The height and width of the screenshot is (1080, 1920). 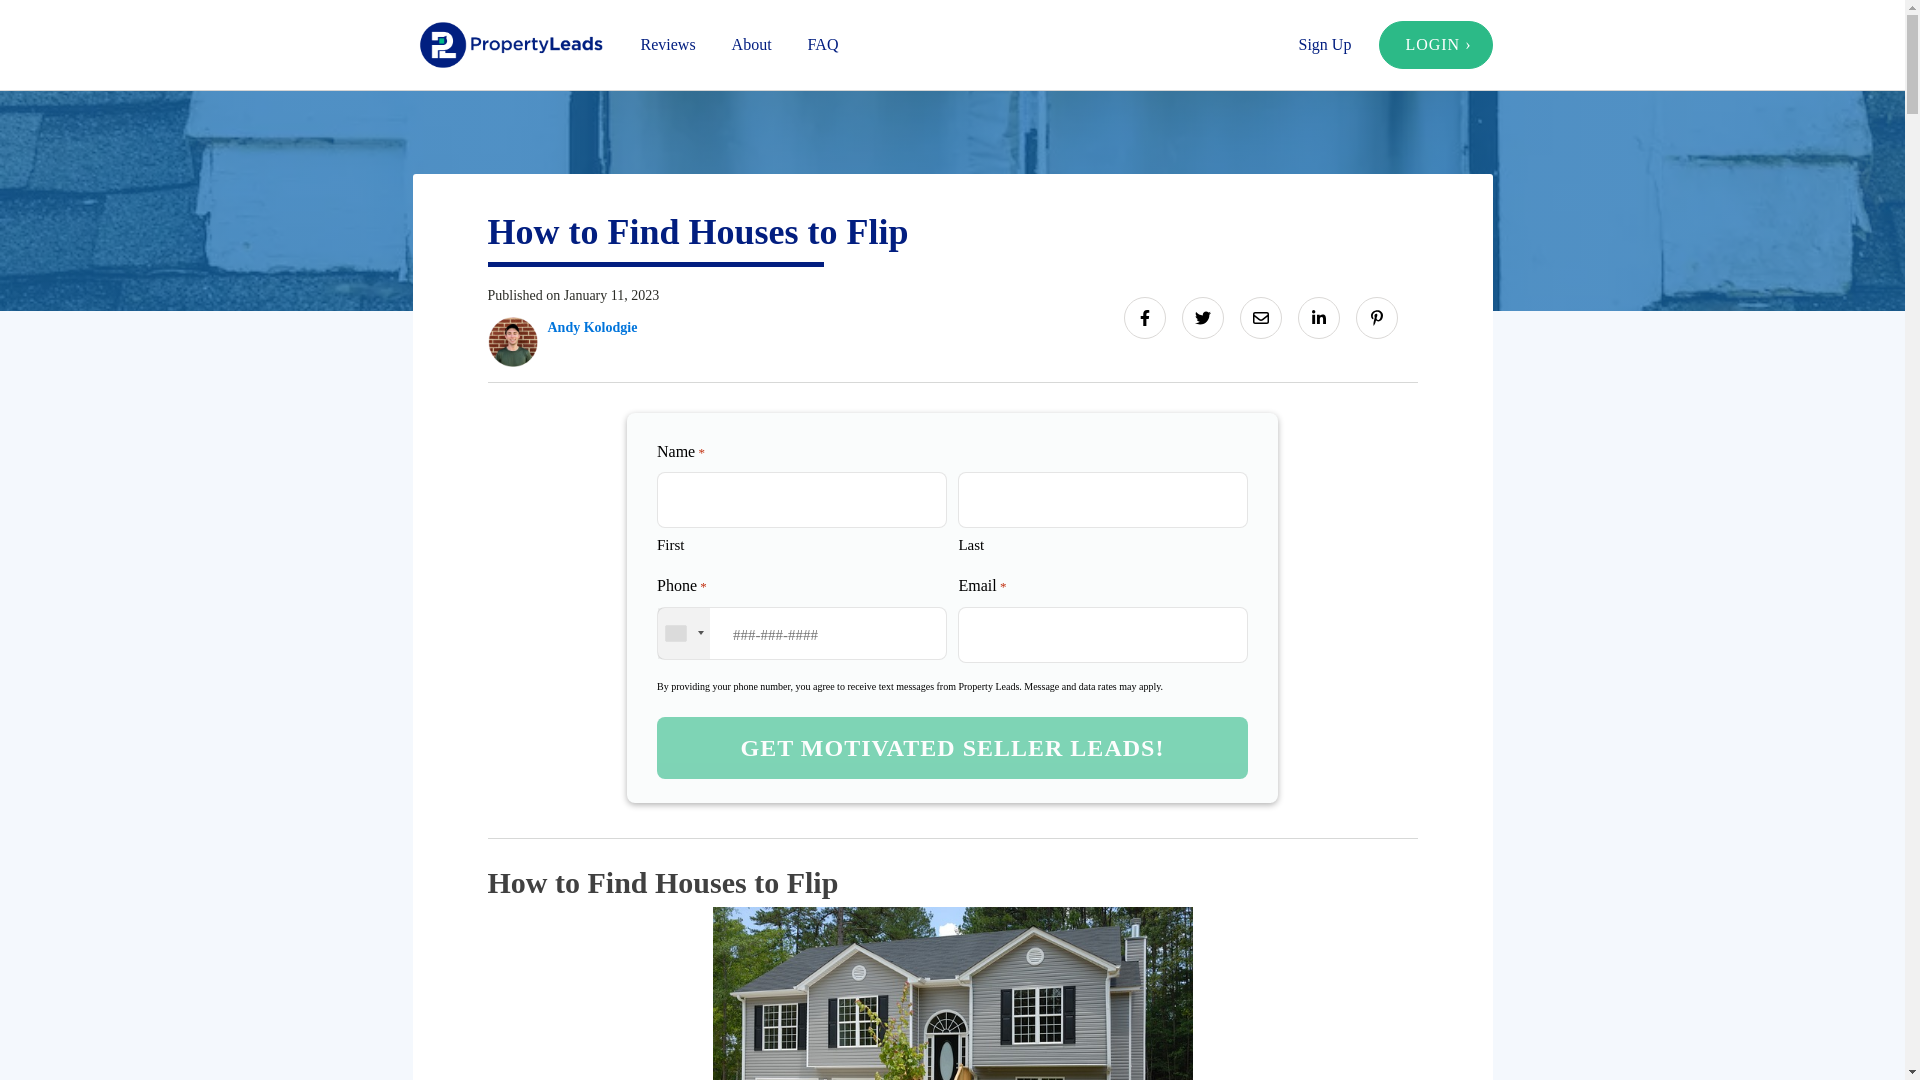 What do you see at coordinates (667, 44) in the screenshot?
I see `Reviews` at bounding box center [667, 44].